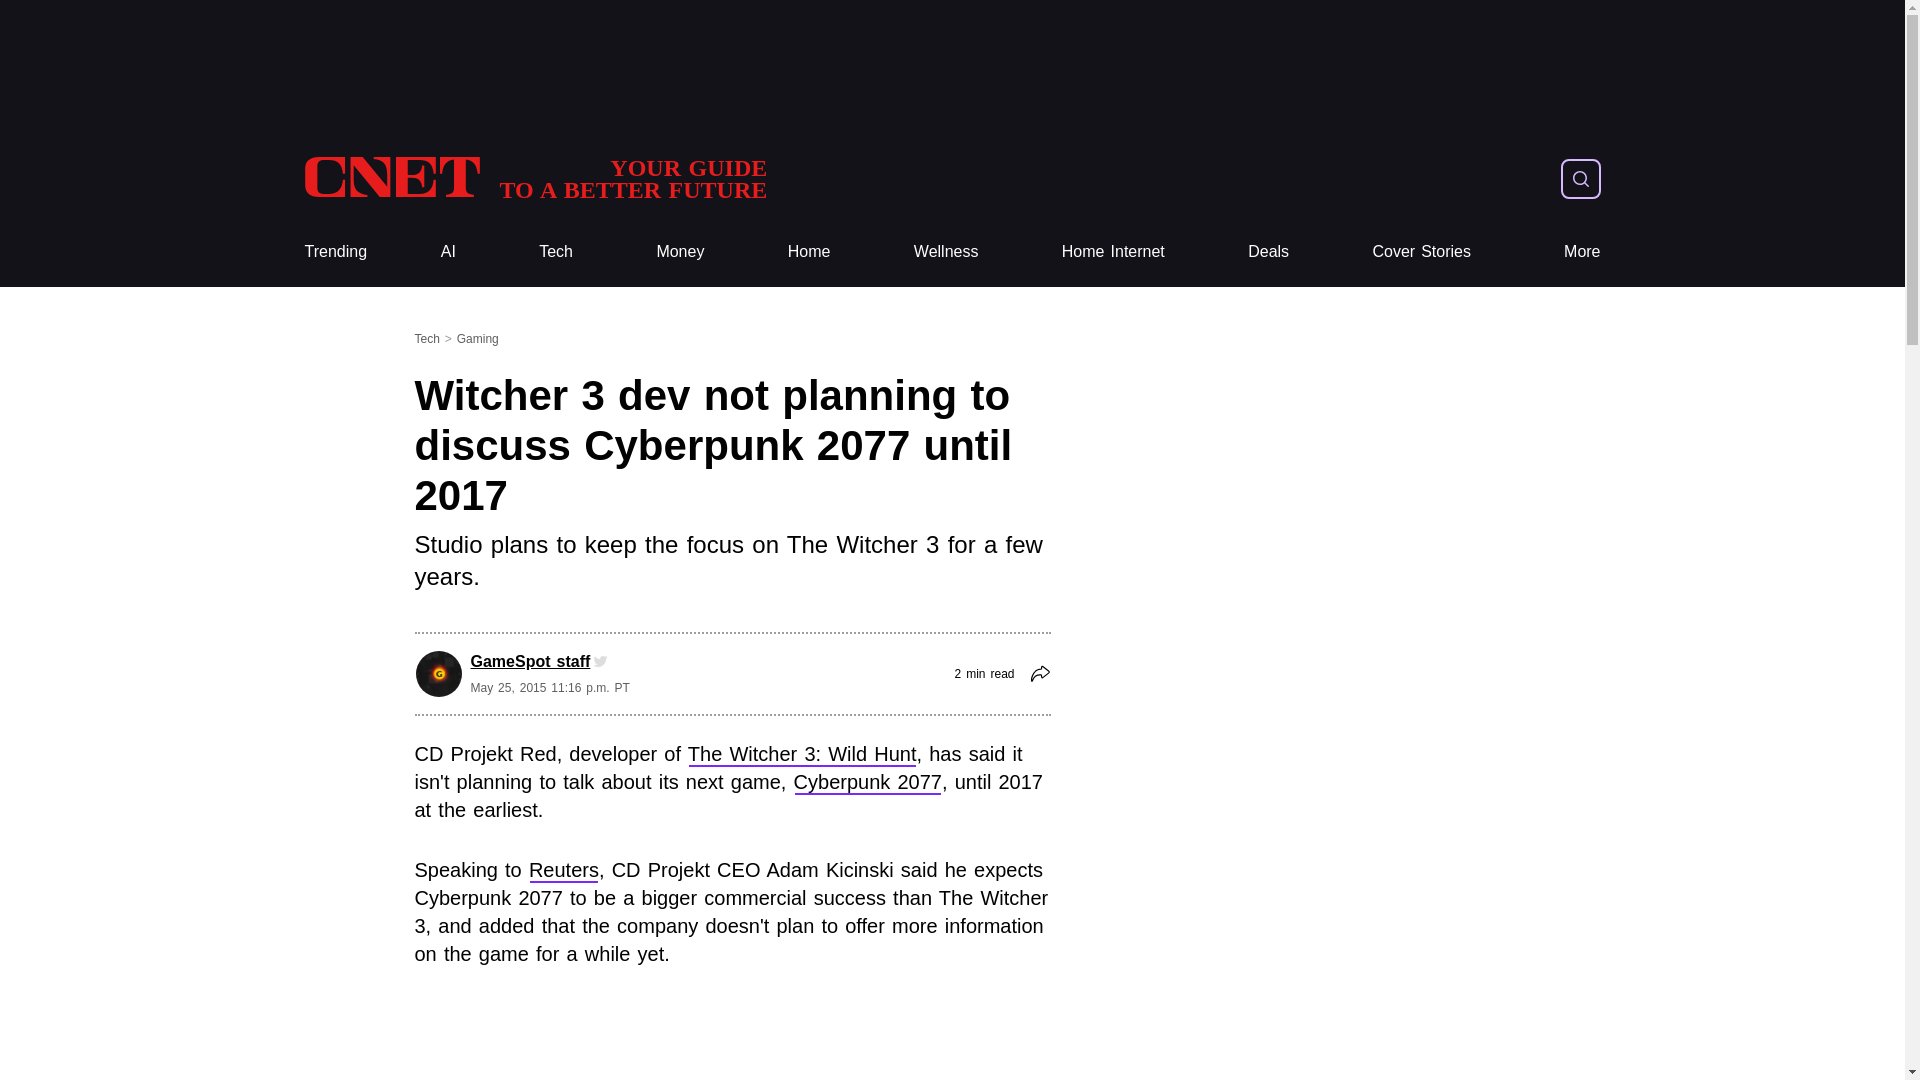 The height and width of the screenshot is (1080, 1920). Describe the element at coordinates (1113, 252) in the screenshot. I see `Home Internet` at that location.